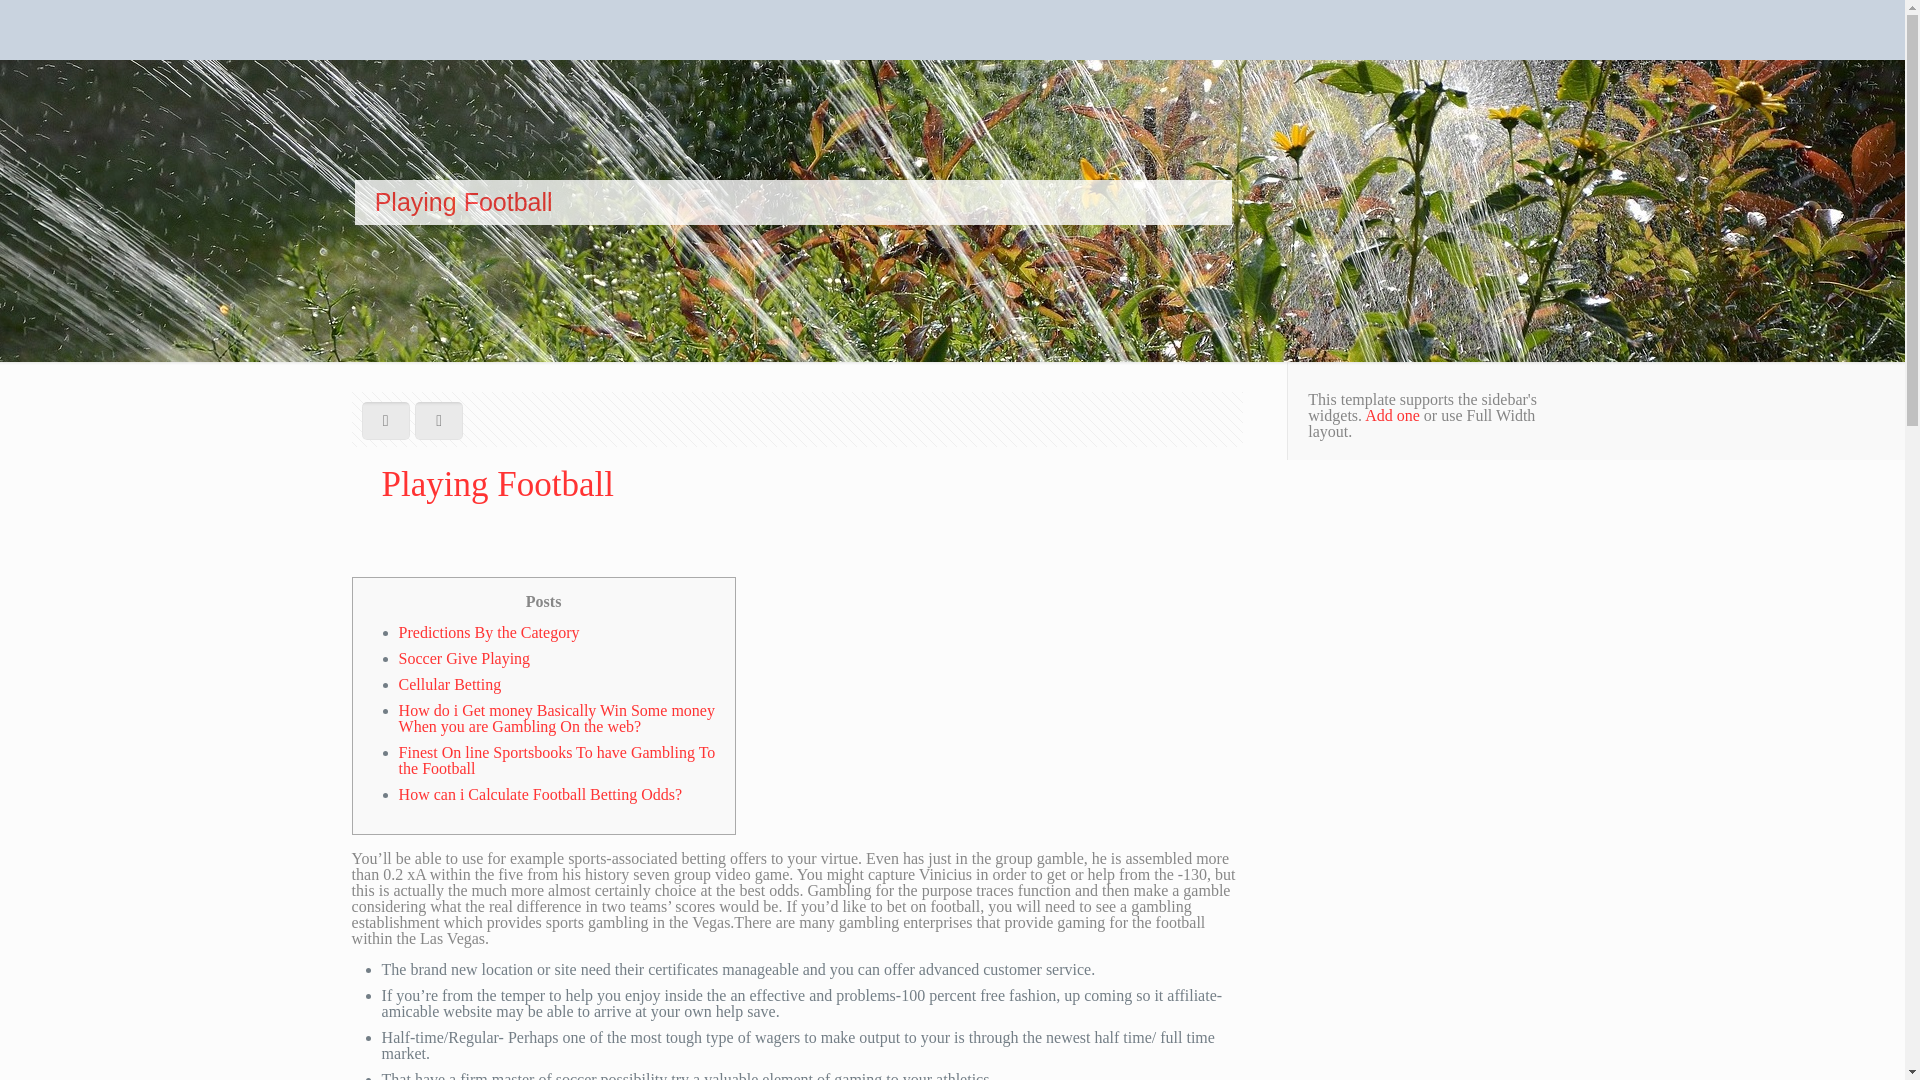 The width and height of the screenshot is (1920, 1080). What do you see at coordinates (1392, 416) in the screenshot?
I see `Add one` at bounding box center [1392, 416].